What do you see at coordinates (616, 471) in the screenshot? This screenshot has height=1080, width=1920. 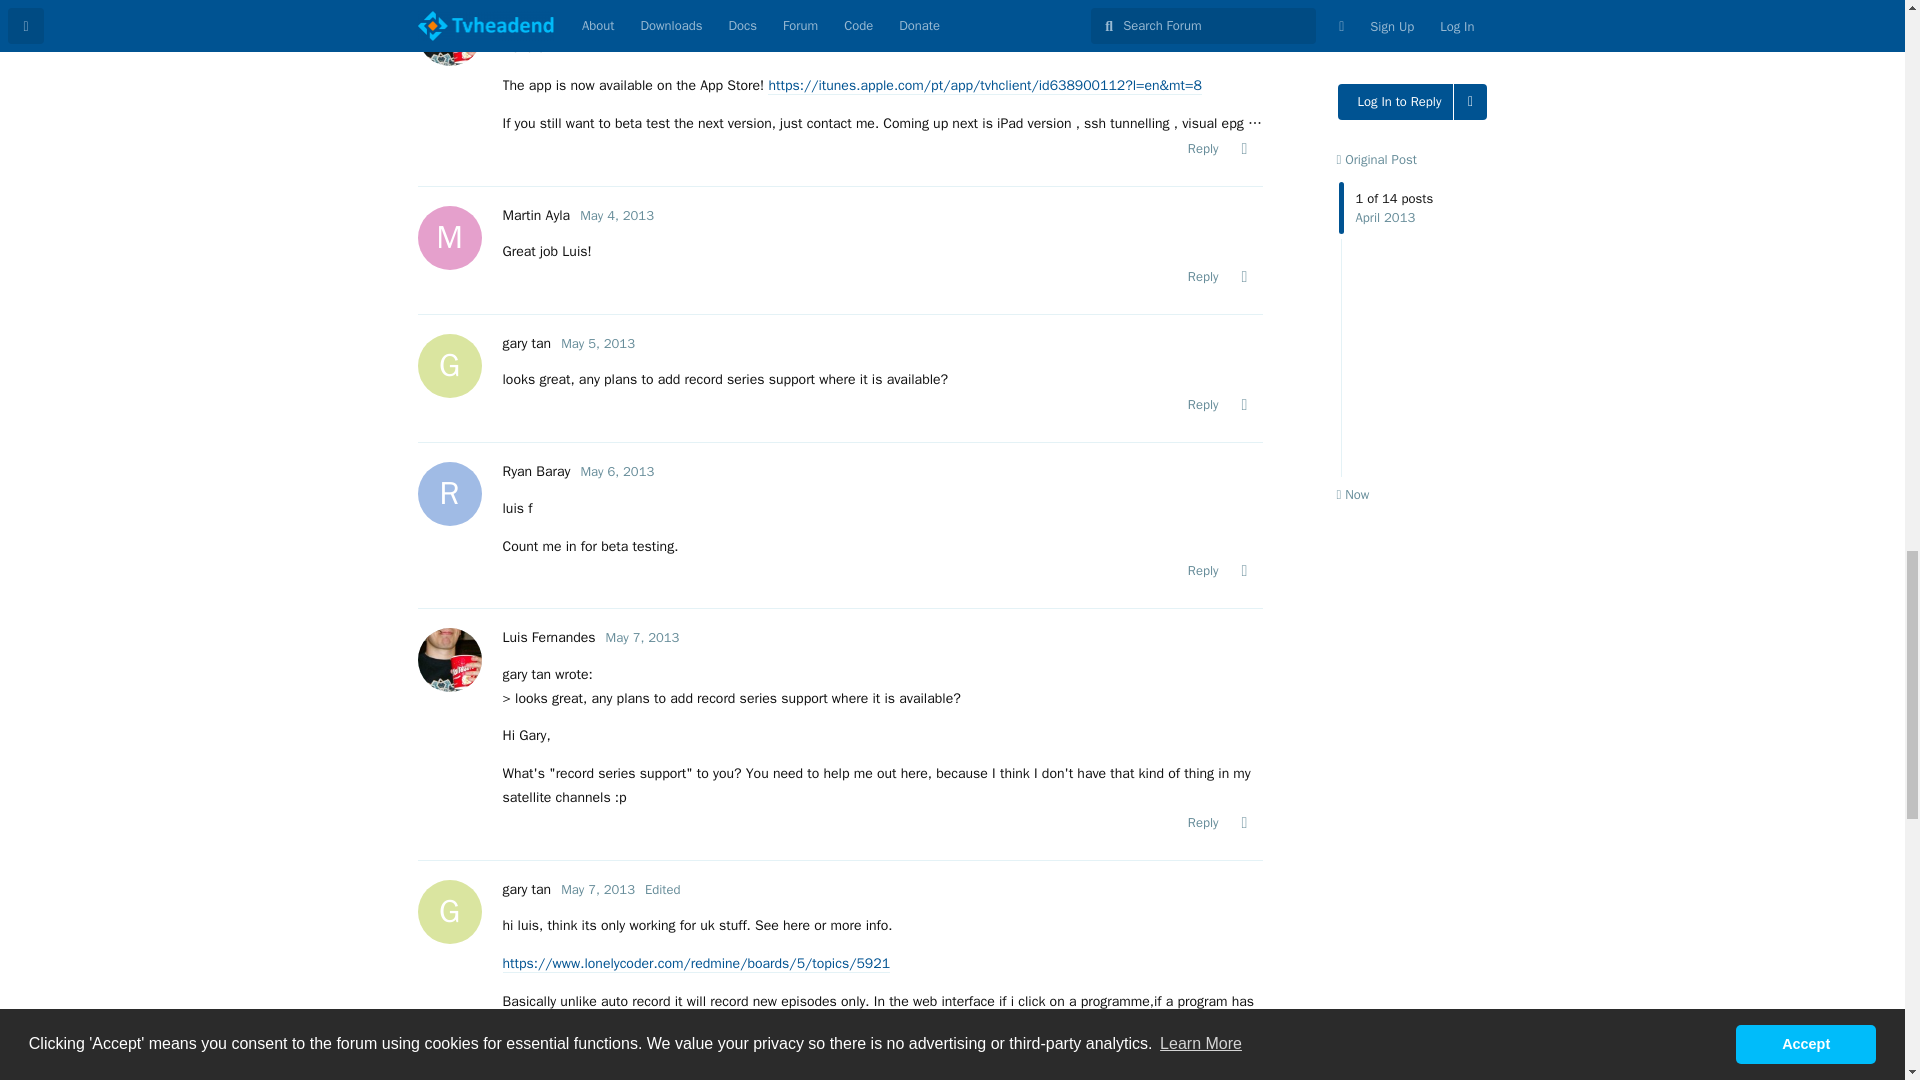 I see `Monday, May 6, 2013 10:32 PM` at bounding box center [616, 471].